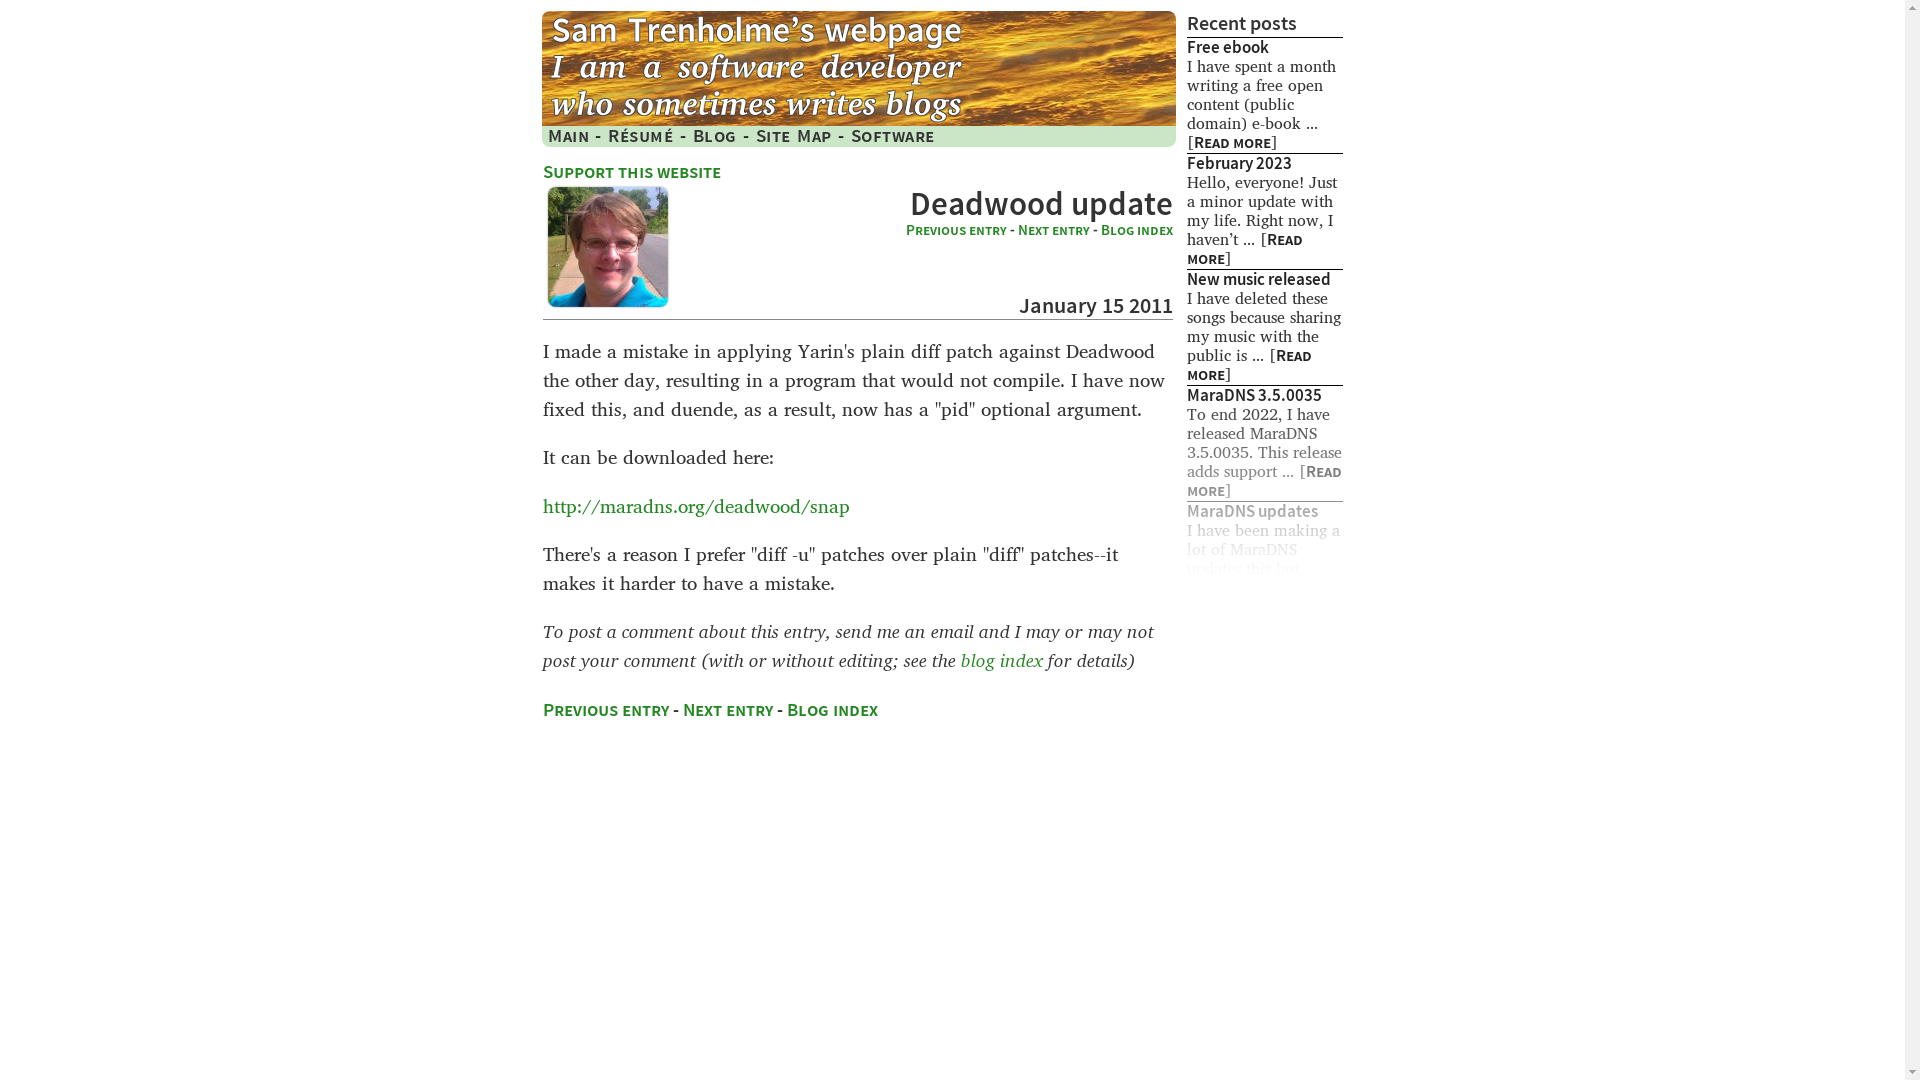 Image resolution: width=1920 pixels, height=1080 pixels. I want to click on Blog, so click(713, 135).